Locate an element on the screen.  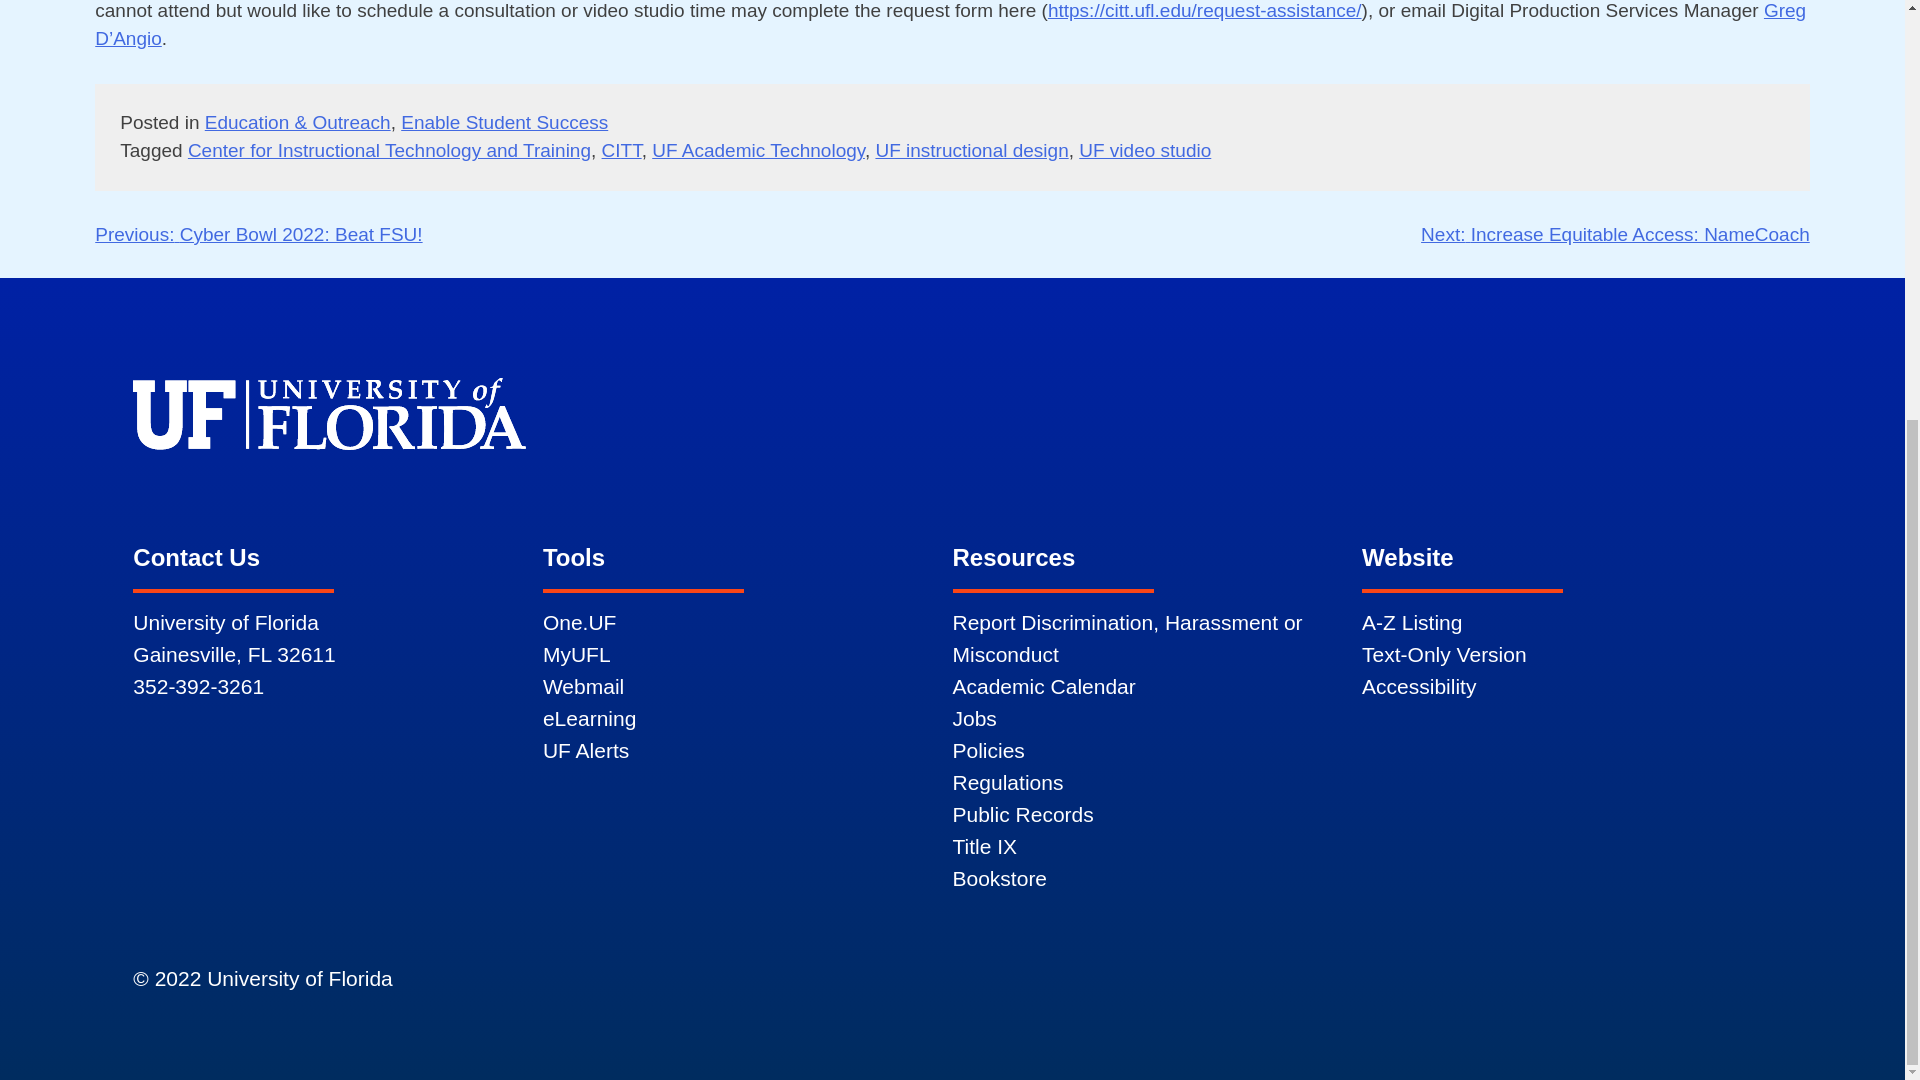
Center for Instructional Technology and Training is located at coordinates (390, 150).